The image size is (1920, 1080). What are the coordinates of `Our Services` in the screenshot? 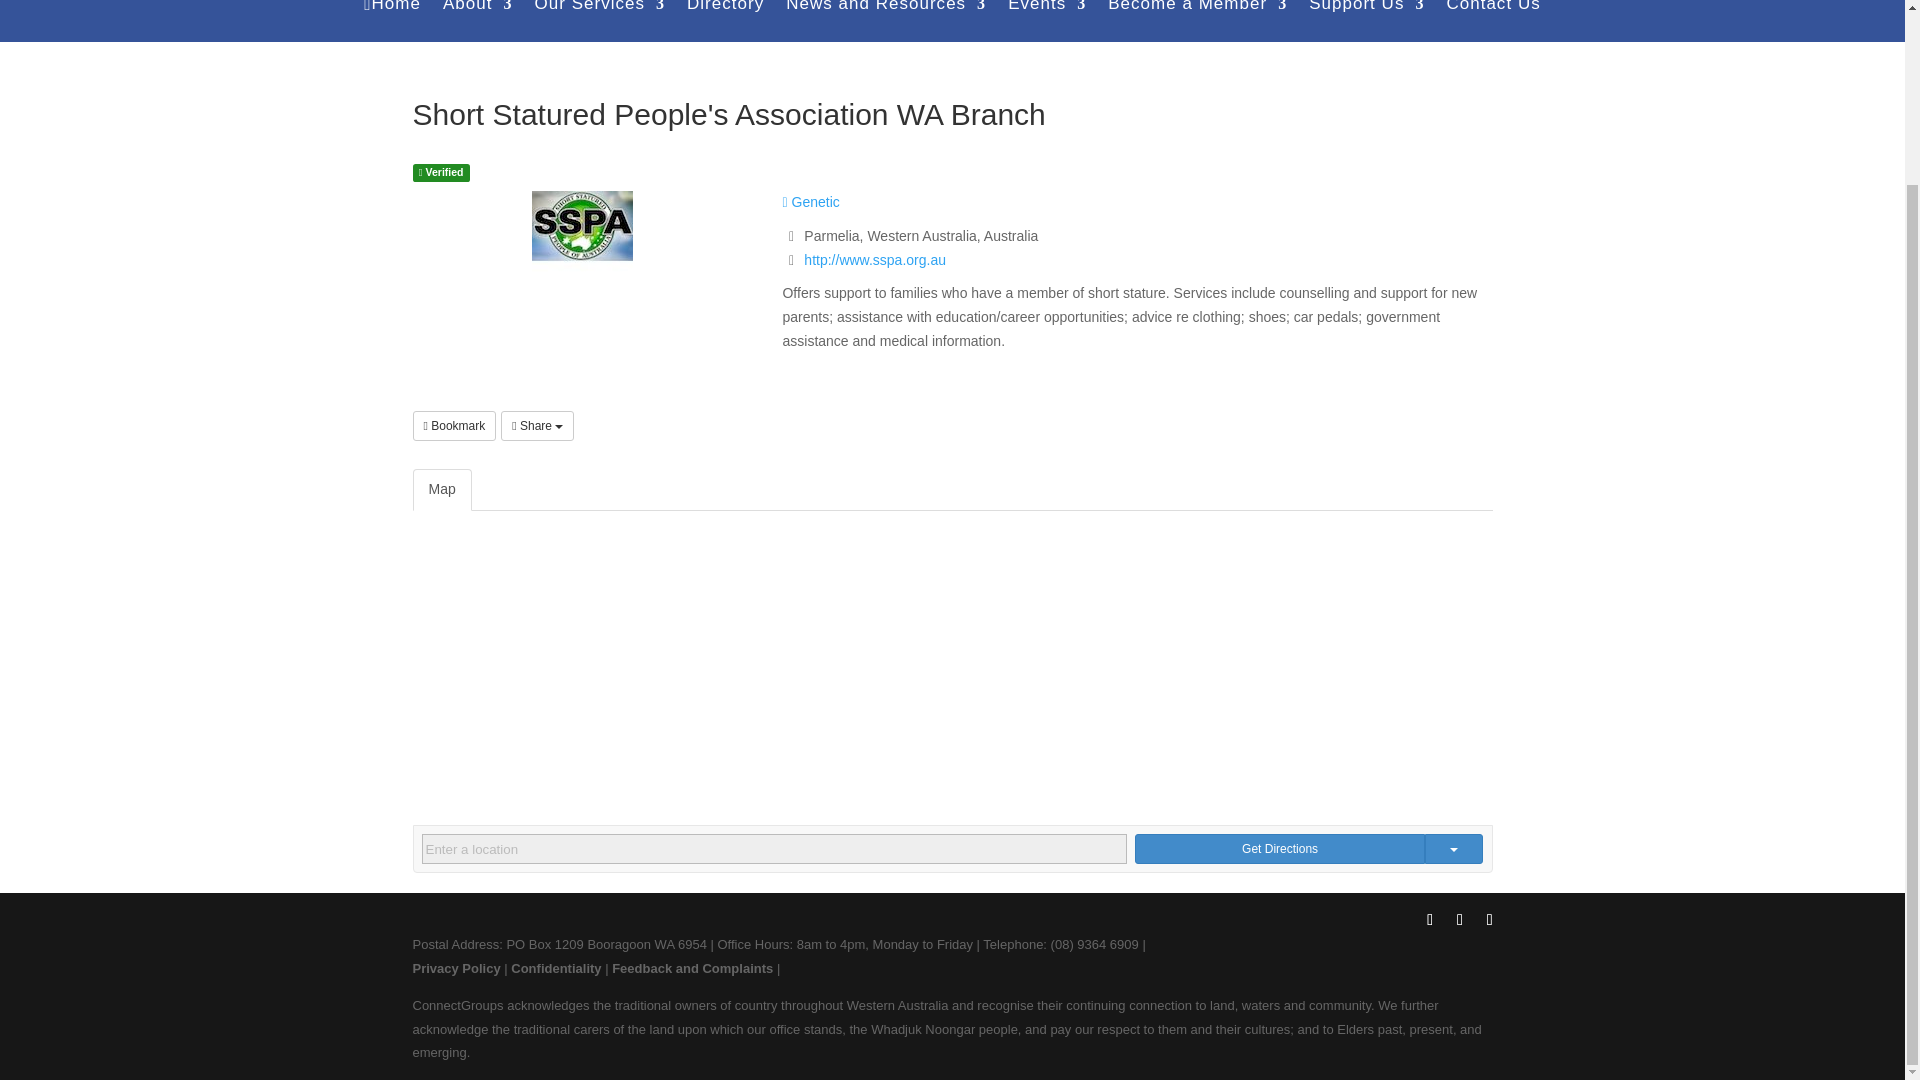 It's located at (598, 21).